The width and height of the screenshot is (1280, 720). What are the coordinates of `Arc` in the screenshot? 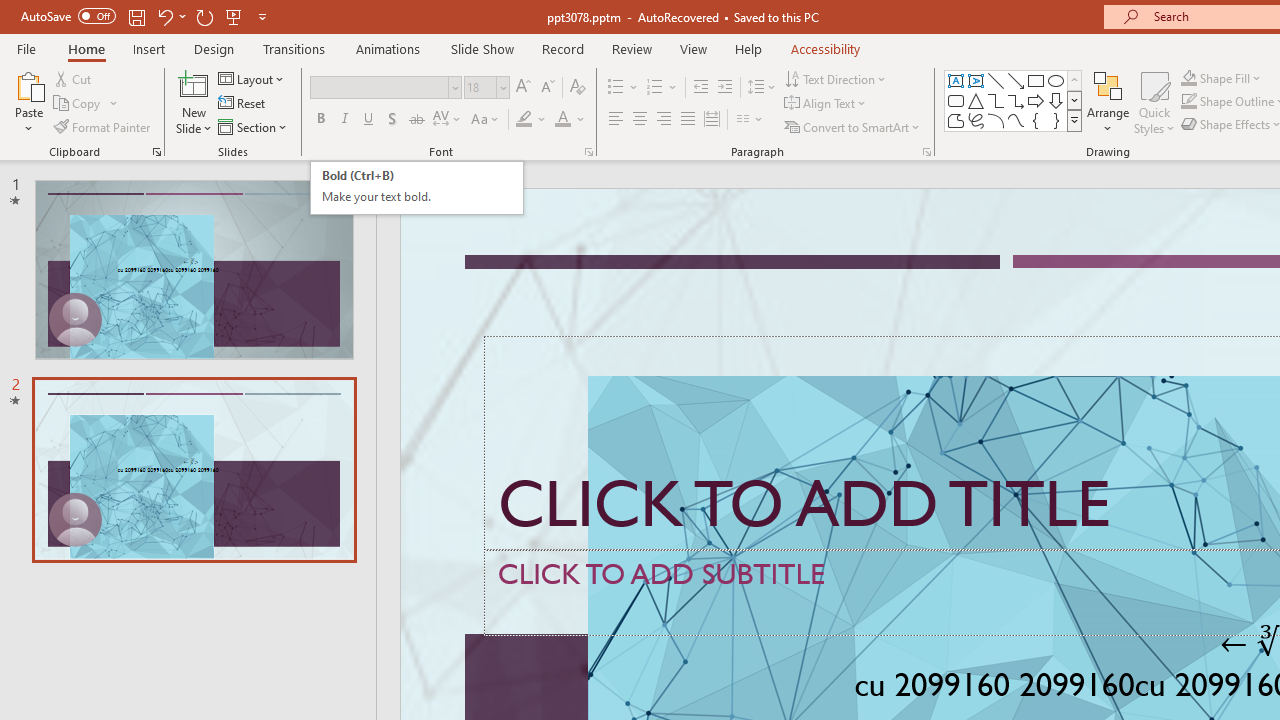 It's located at (194, 84).